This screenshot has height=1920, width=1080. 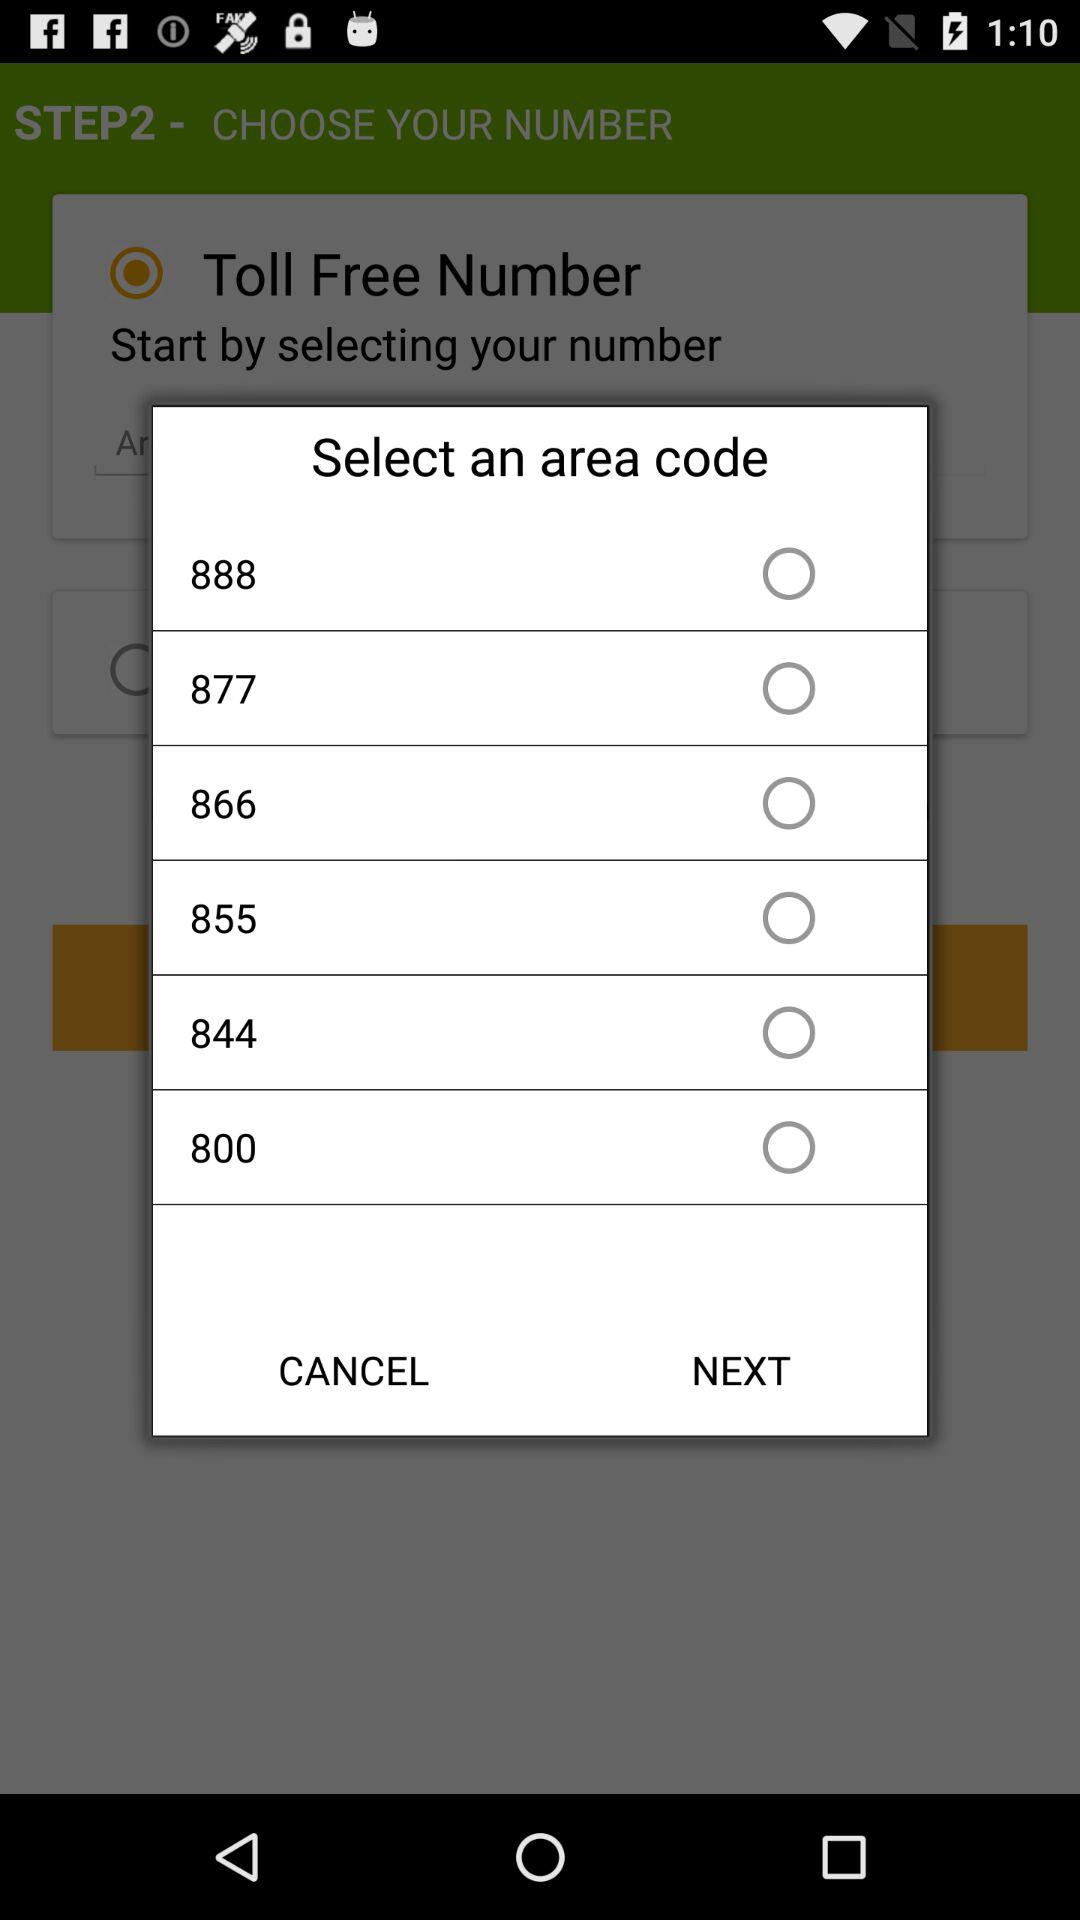 I want to click on scroll to the 844 item, so click(x=425, y=1032).